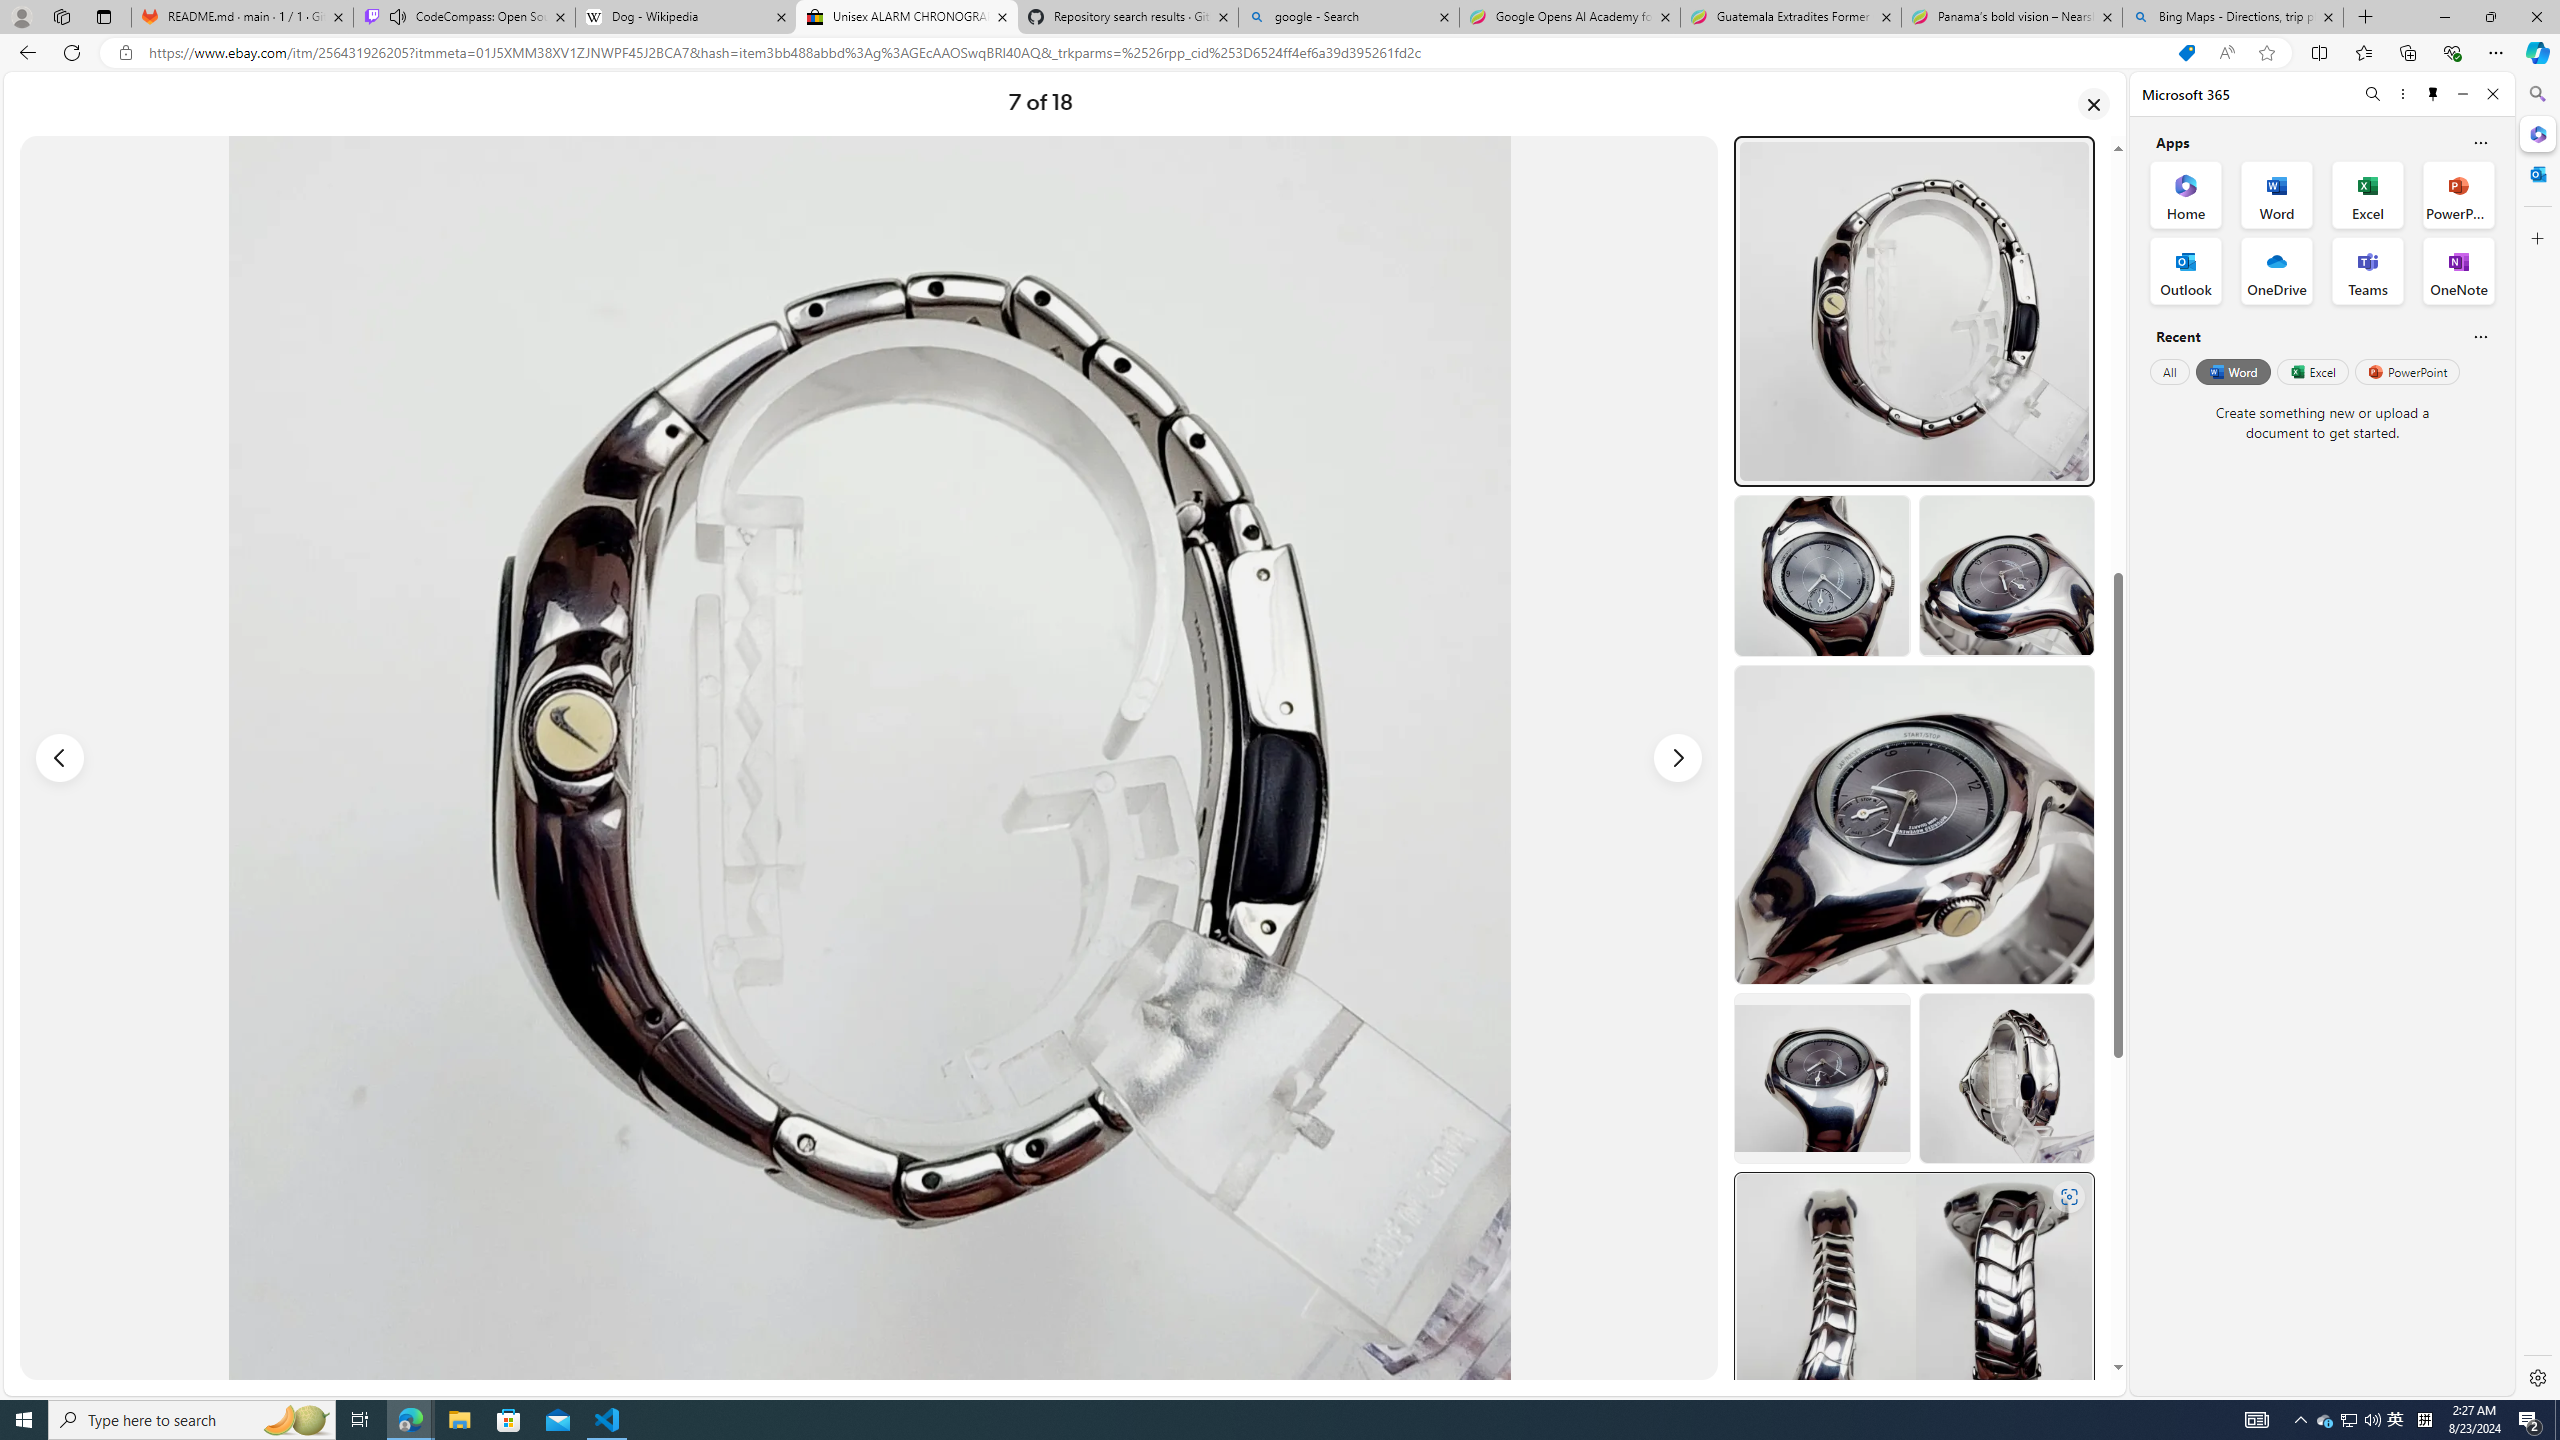 Image resolution: width=2560 pixels, height=1440 pixels. I want to click on Excel Office App, so click(2368, 194).